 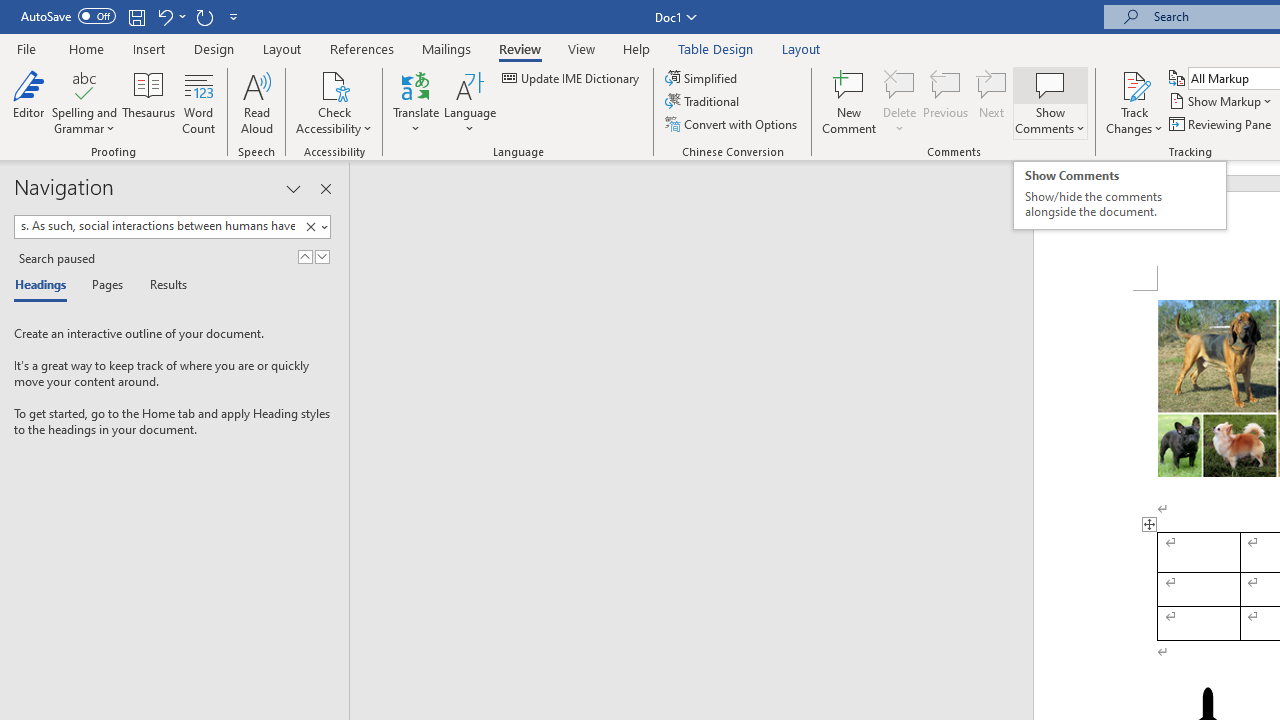 I want to click on Translate, so click(x=416, y=102).